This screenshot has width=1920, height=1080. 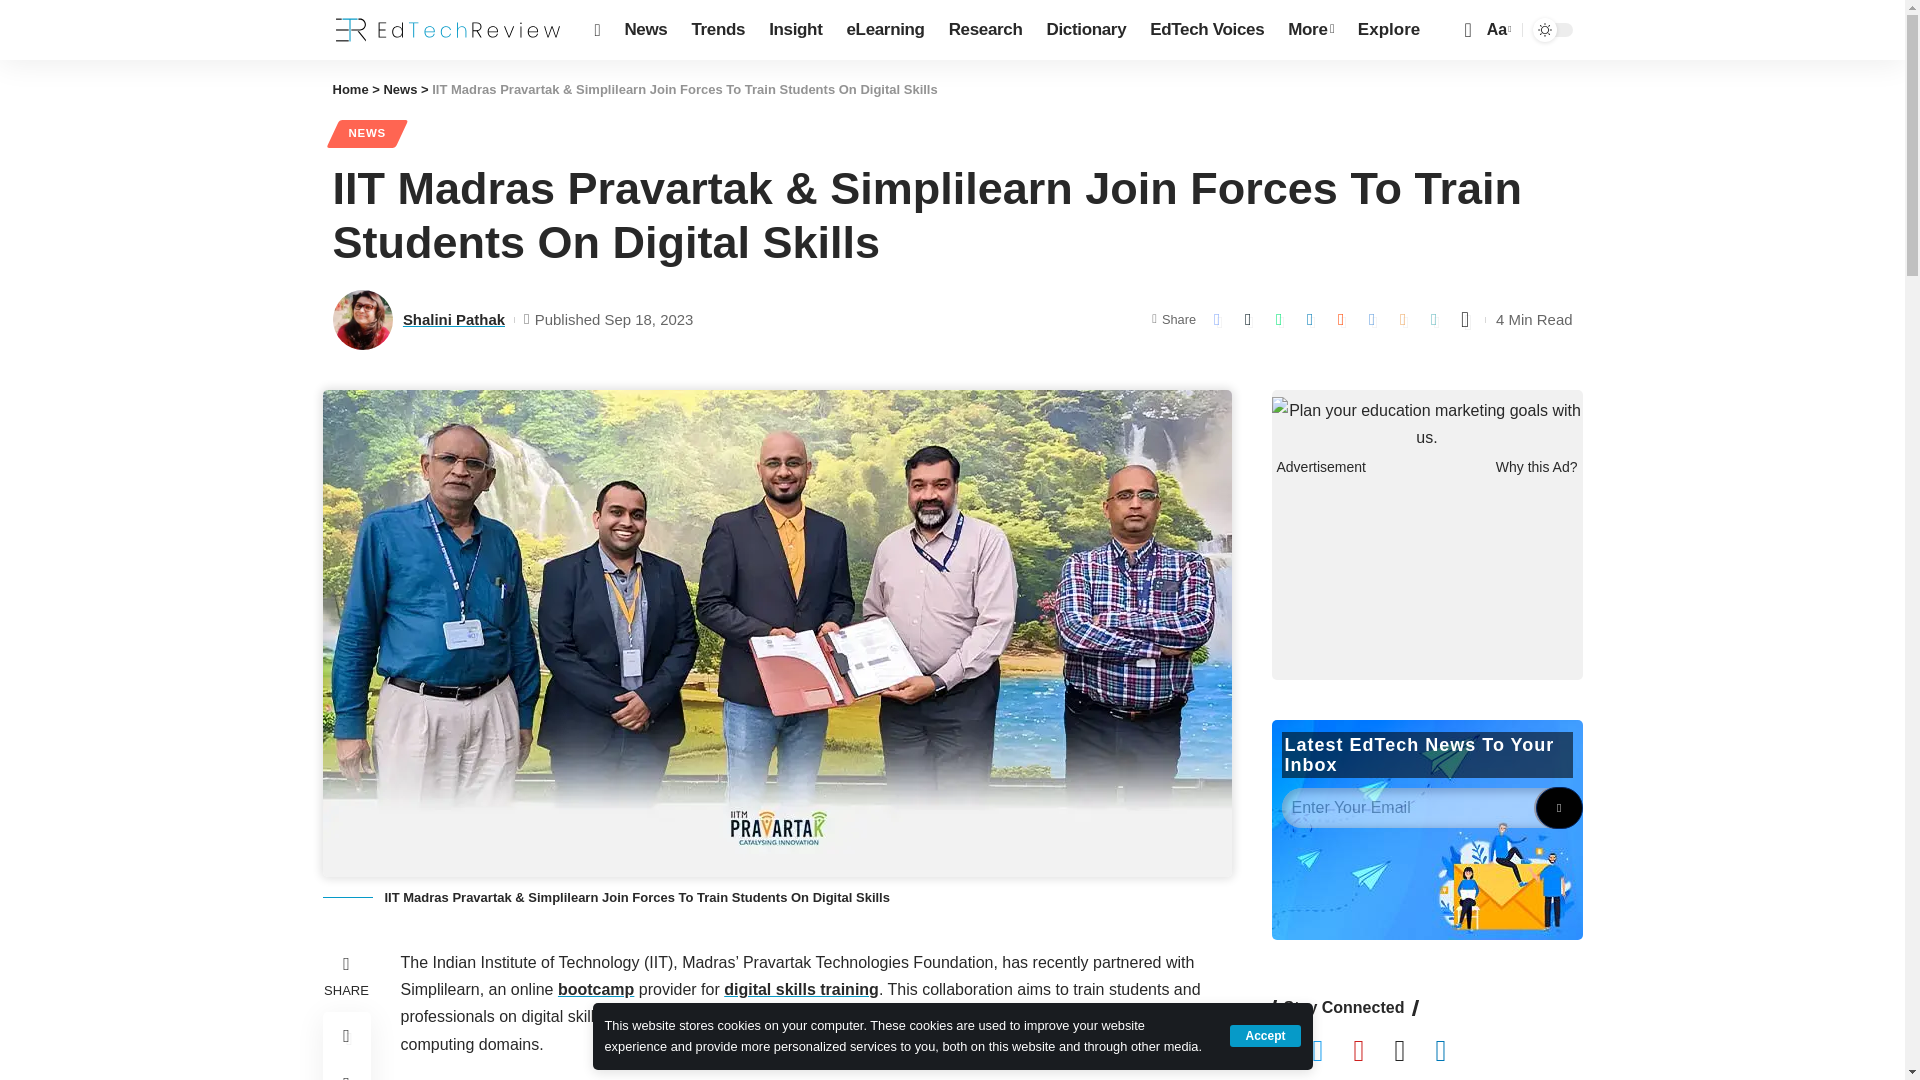 I want to click on Follow EdTechReview on Instagram, so click(x=1414, y=1052).